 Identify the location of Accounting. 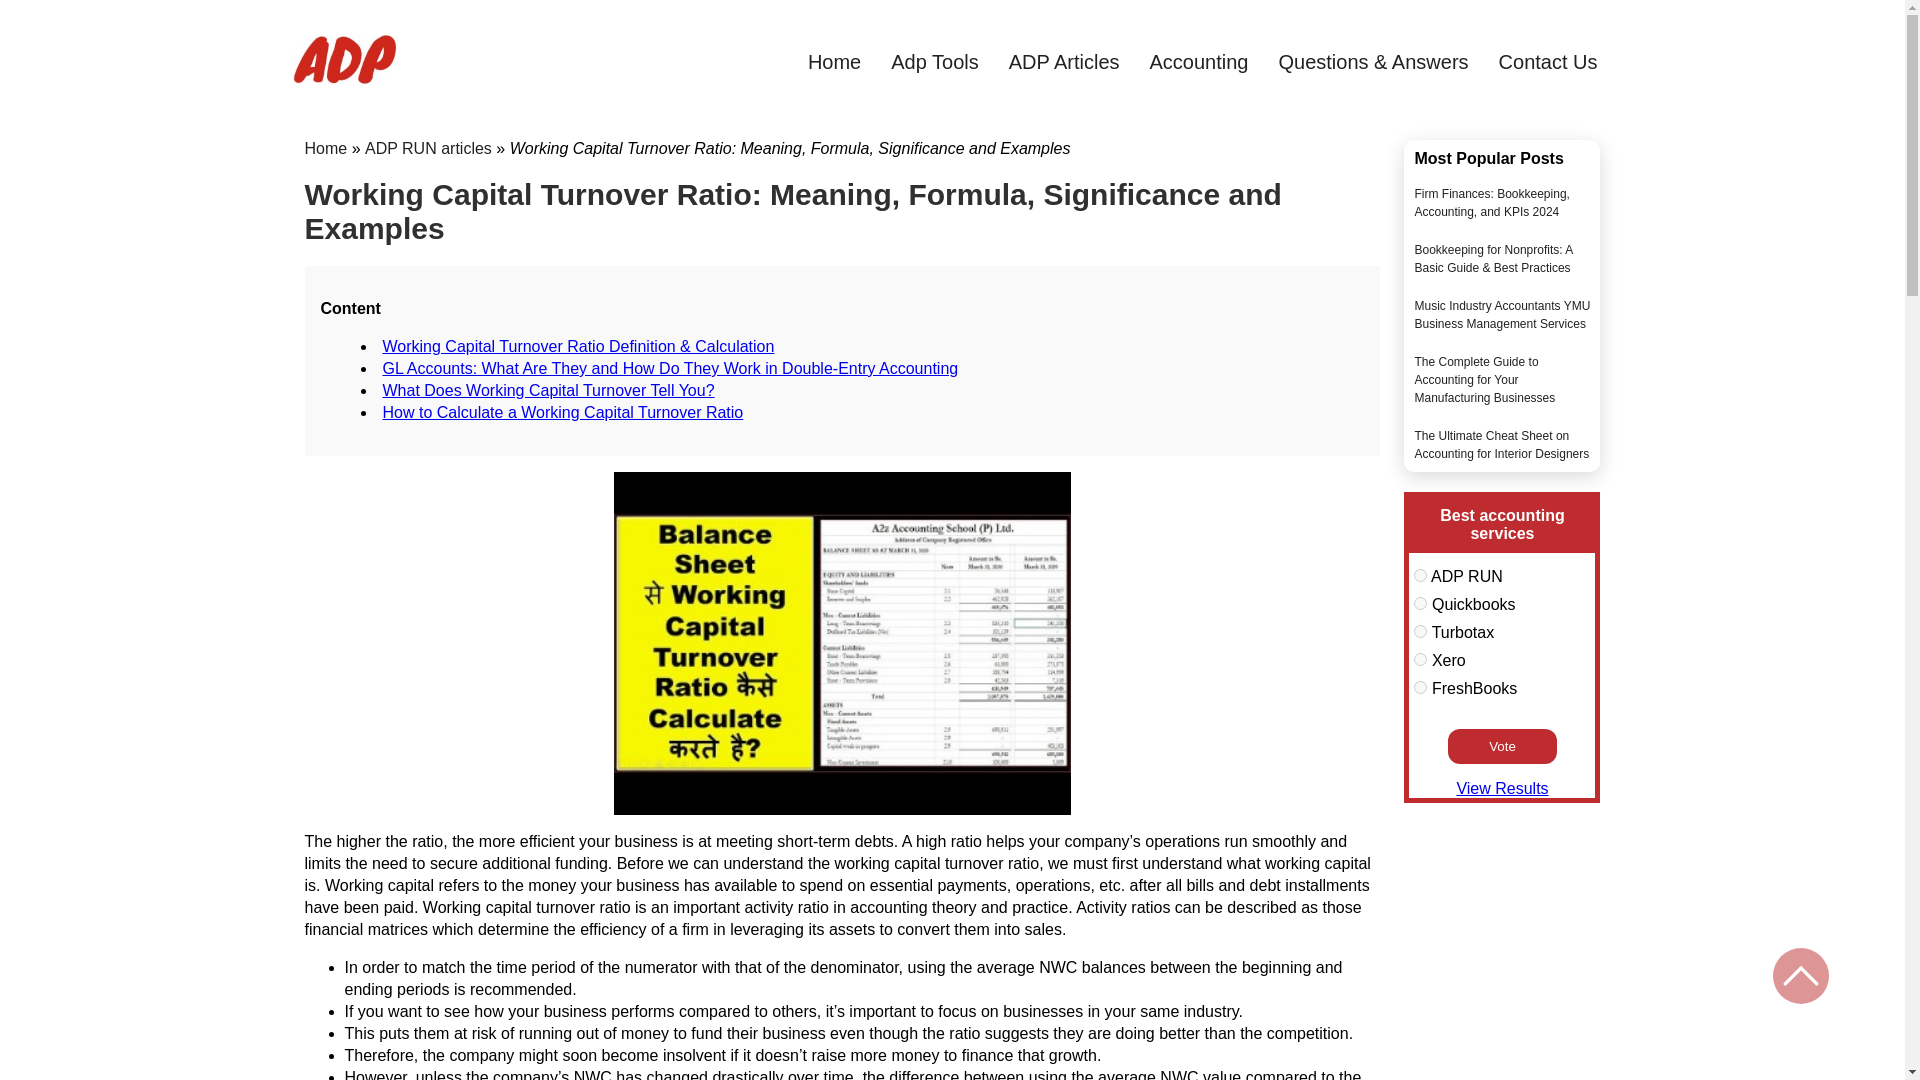
(1200, 62).